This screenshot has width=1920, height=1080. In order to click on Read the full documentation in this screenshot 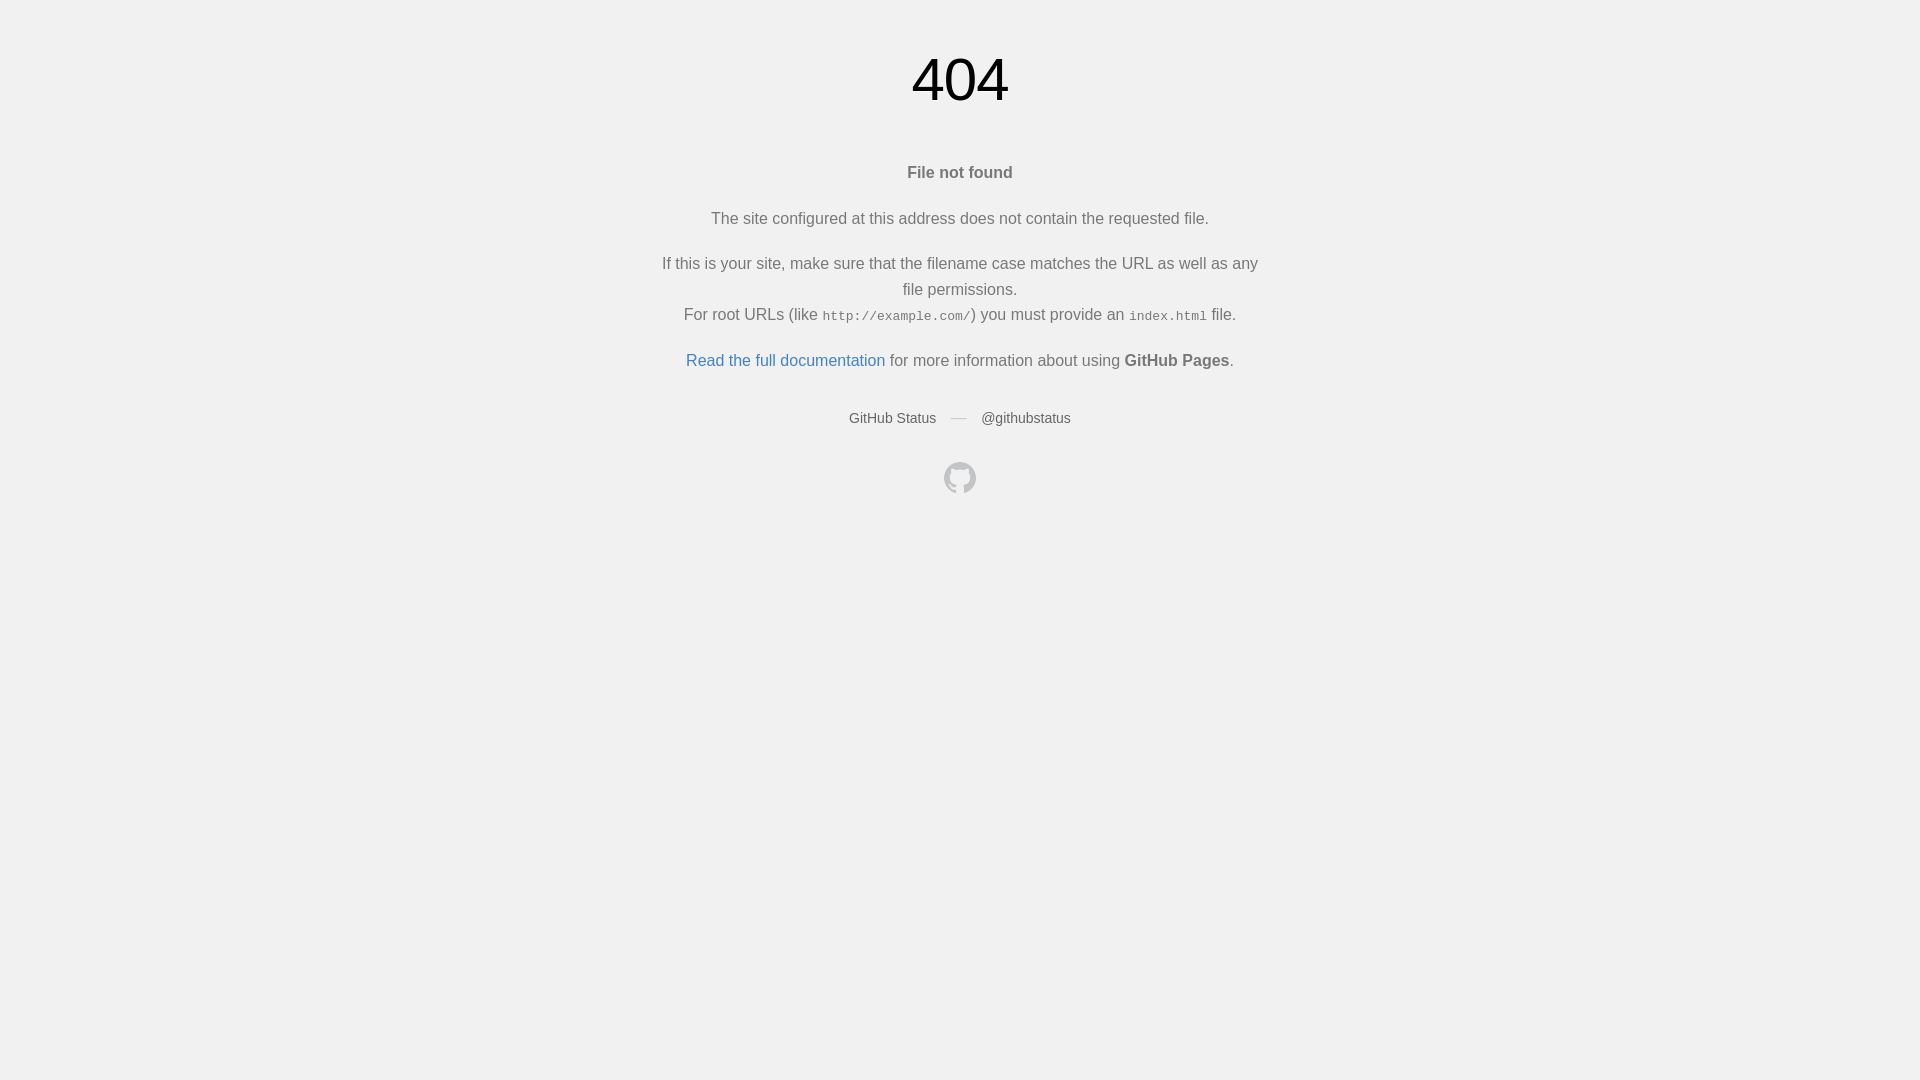, I will do `click(786, 360)`.